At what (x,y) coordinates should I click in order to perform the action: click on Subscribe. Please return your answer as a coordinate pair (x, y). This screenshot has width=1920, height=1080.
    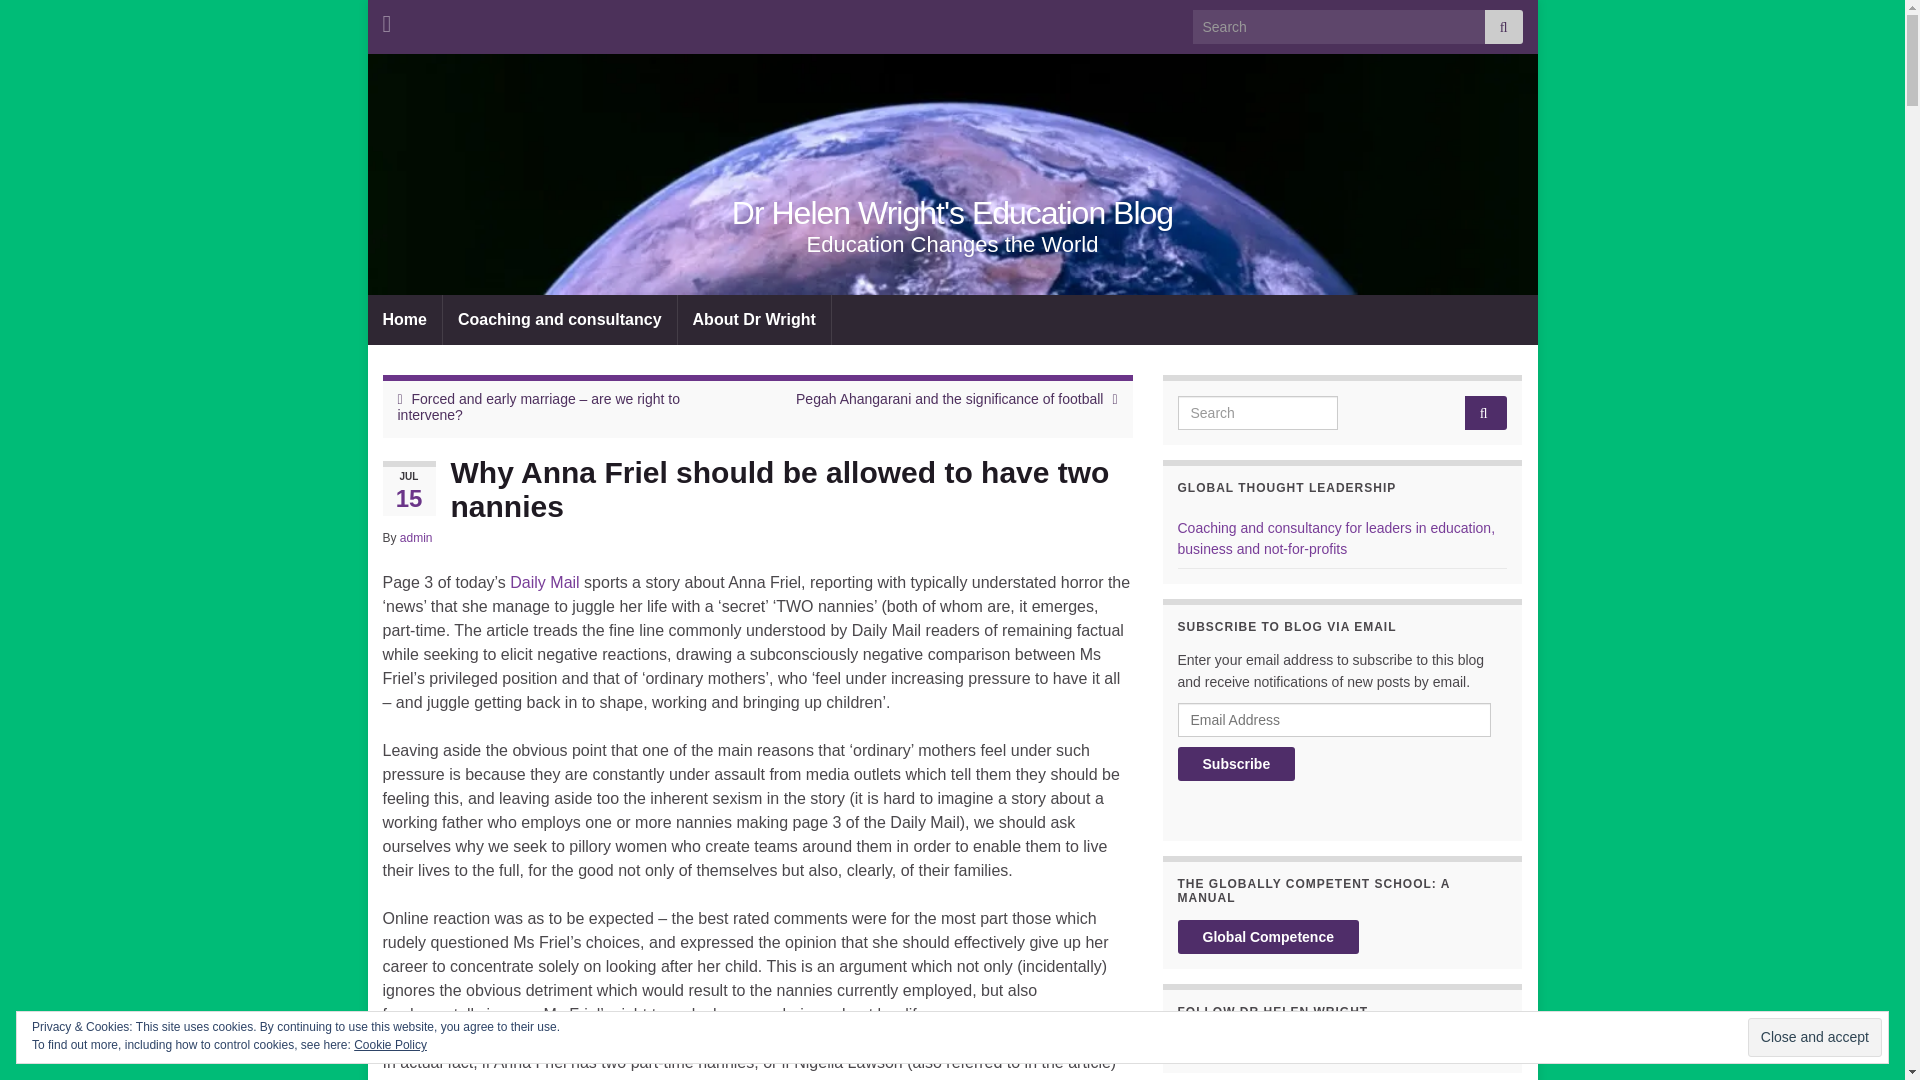
    Looking at the image, I should click on (1237, 764).